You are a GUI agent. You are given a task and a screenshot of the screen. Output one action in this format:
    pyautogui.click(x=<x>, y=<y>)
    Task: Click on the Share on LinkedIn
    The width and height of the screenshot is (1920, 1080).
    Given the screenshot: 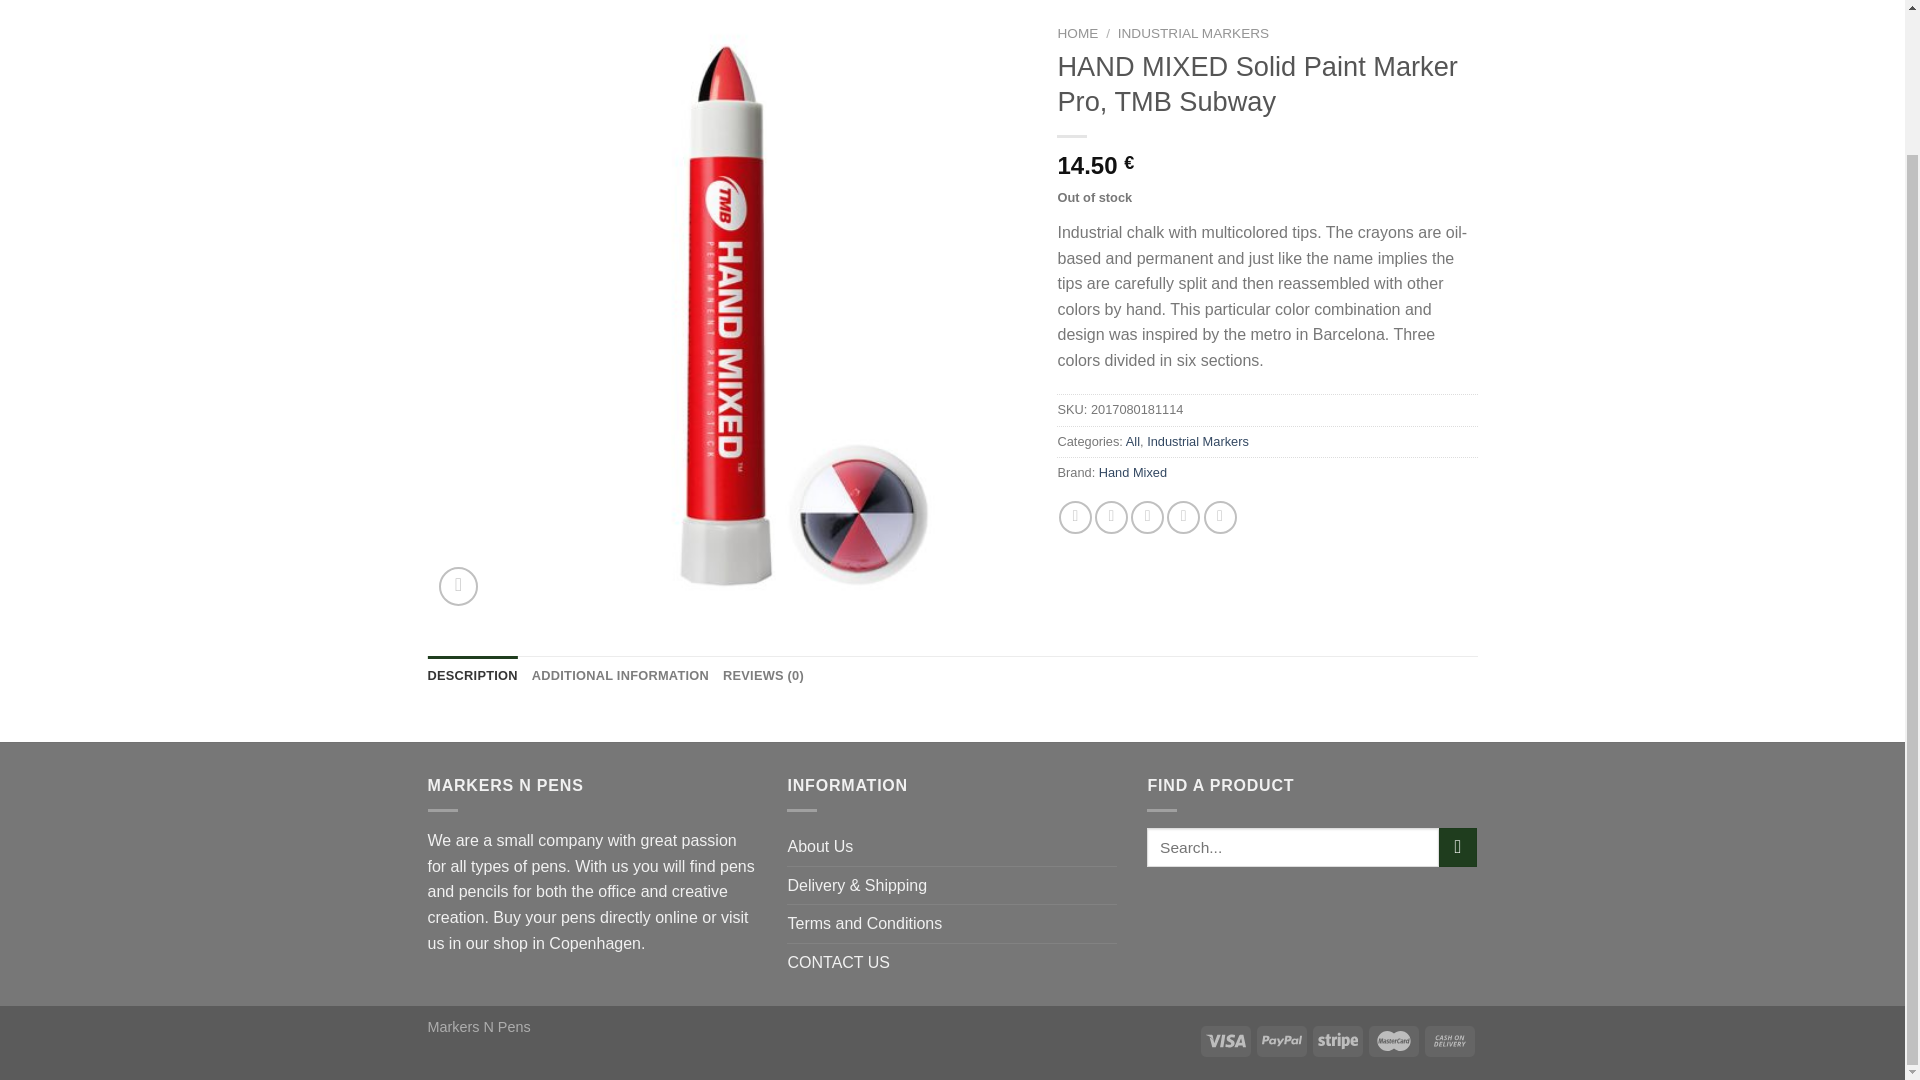 What is the action you would take?
    pyautogui.click(x=1220, y=517)
    